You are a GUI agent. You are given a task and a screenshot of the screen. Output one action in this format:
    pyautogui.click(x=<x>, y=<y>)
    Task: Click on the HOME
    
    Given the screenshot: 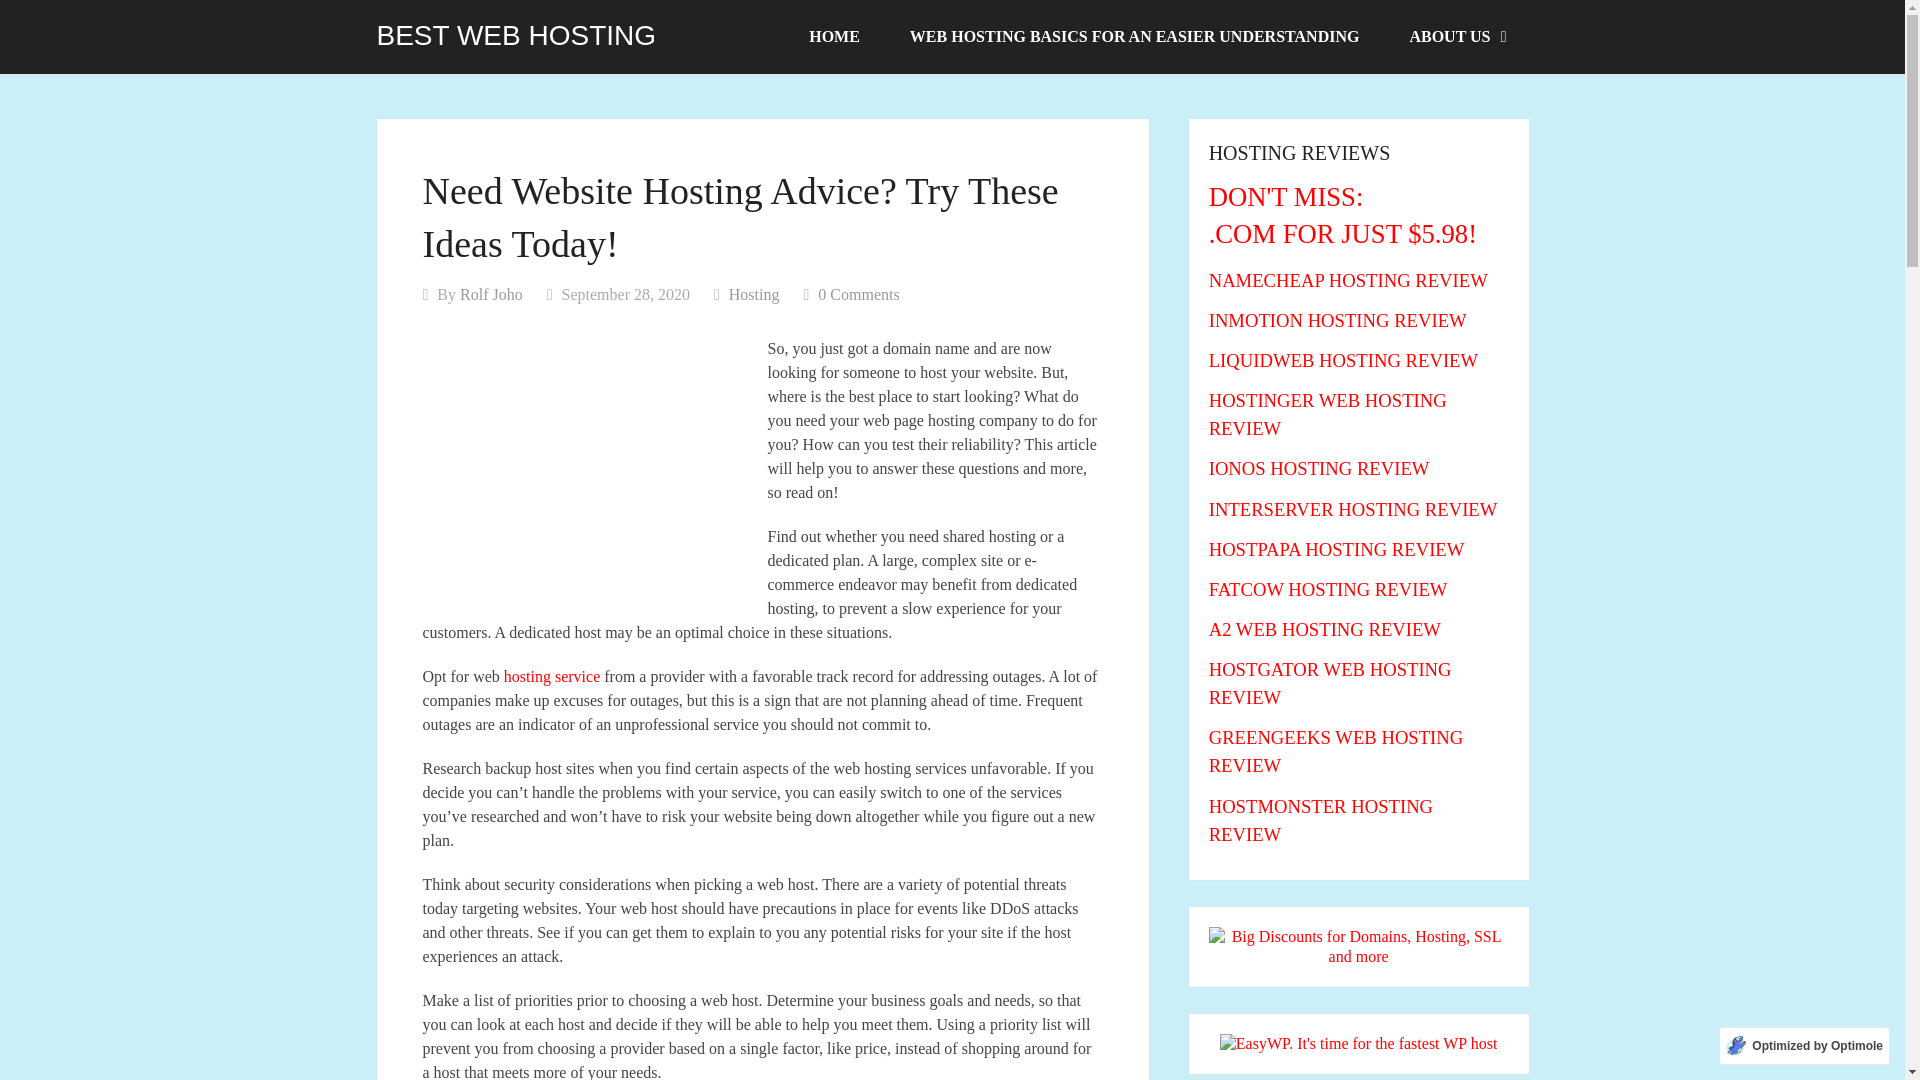 What is the action you would take?
    pyautogui.click(x=834, y=37)
    